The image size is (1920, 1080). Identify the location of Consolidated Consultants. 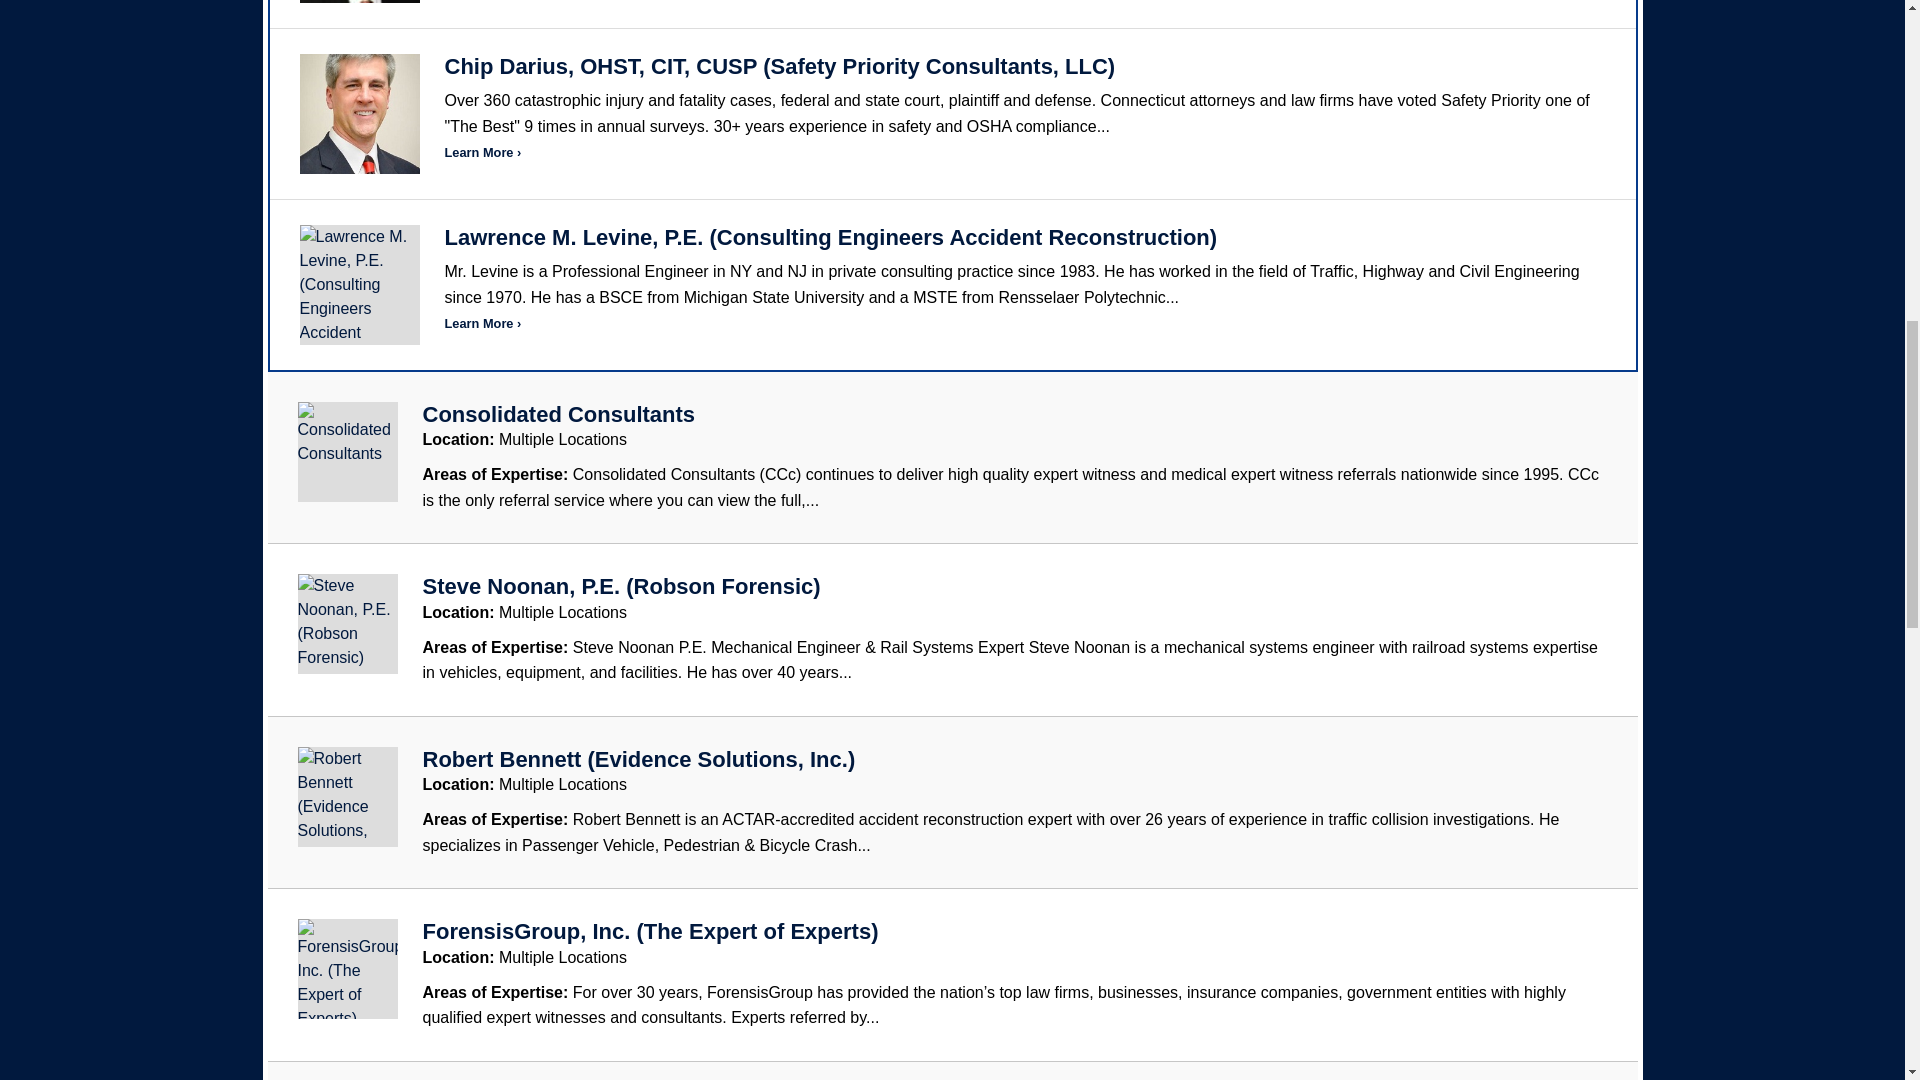
(558, 414).